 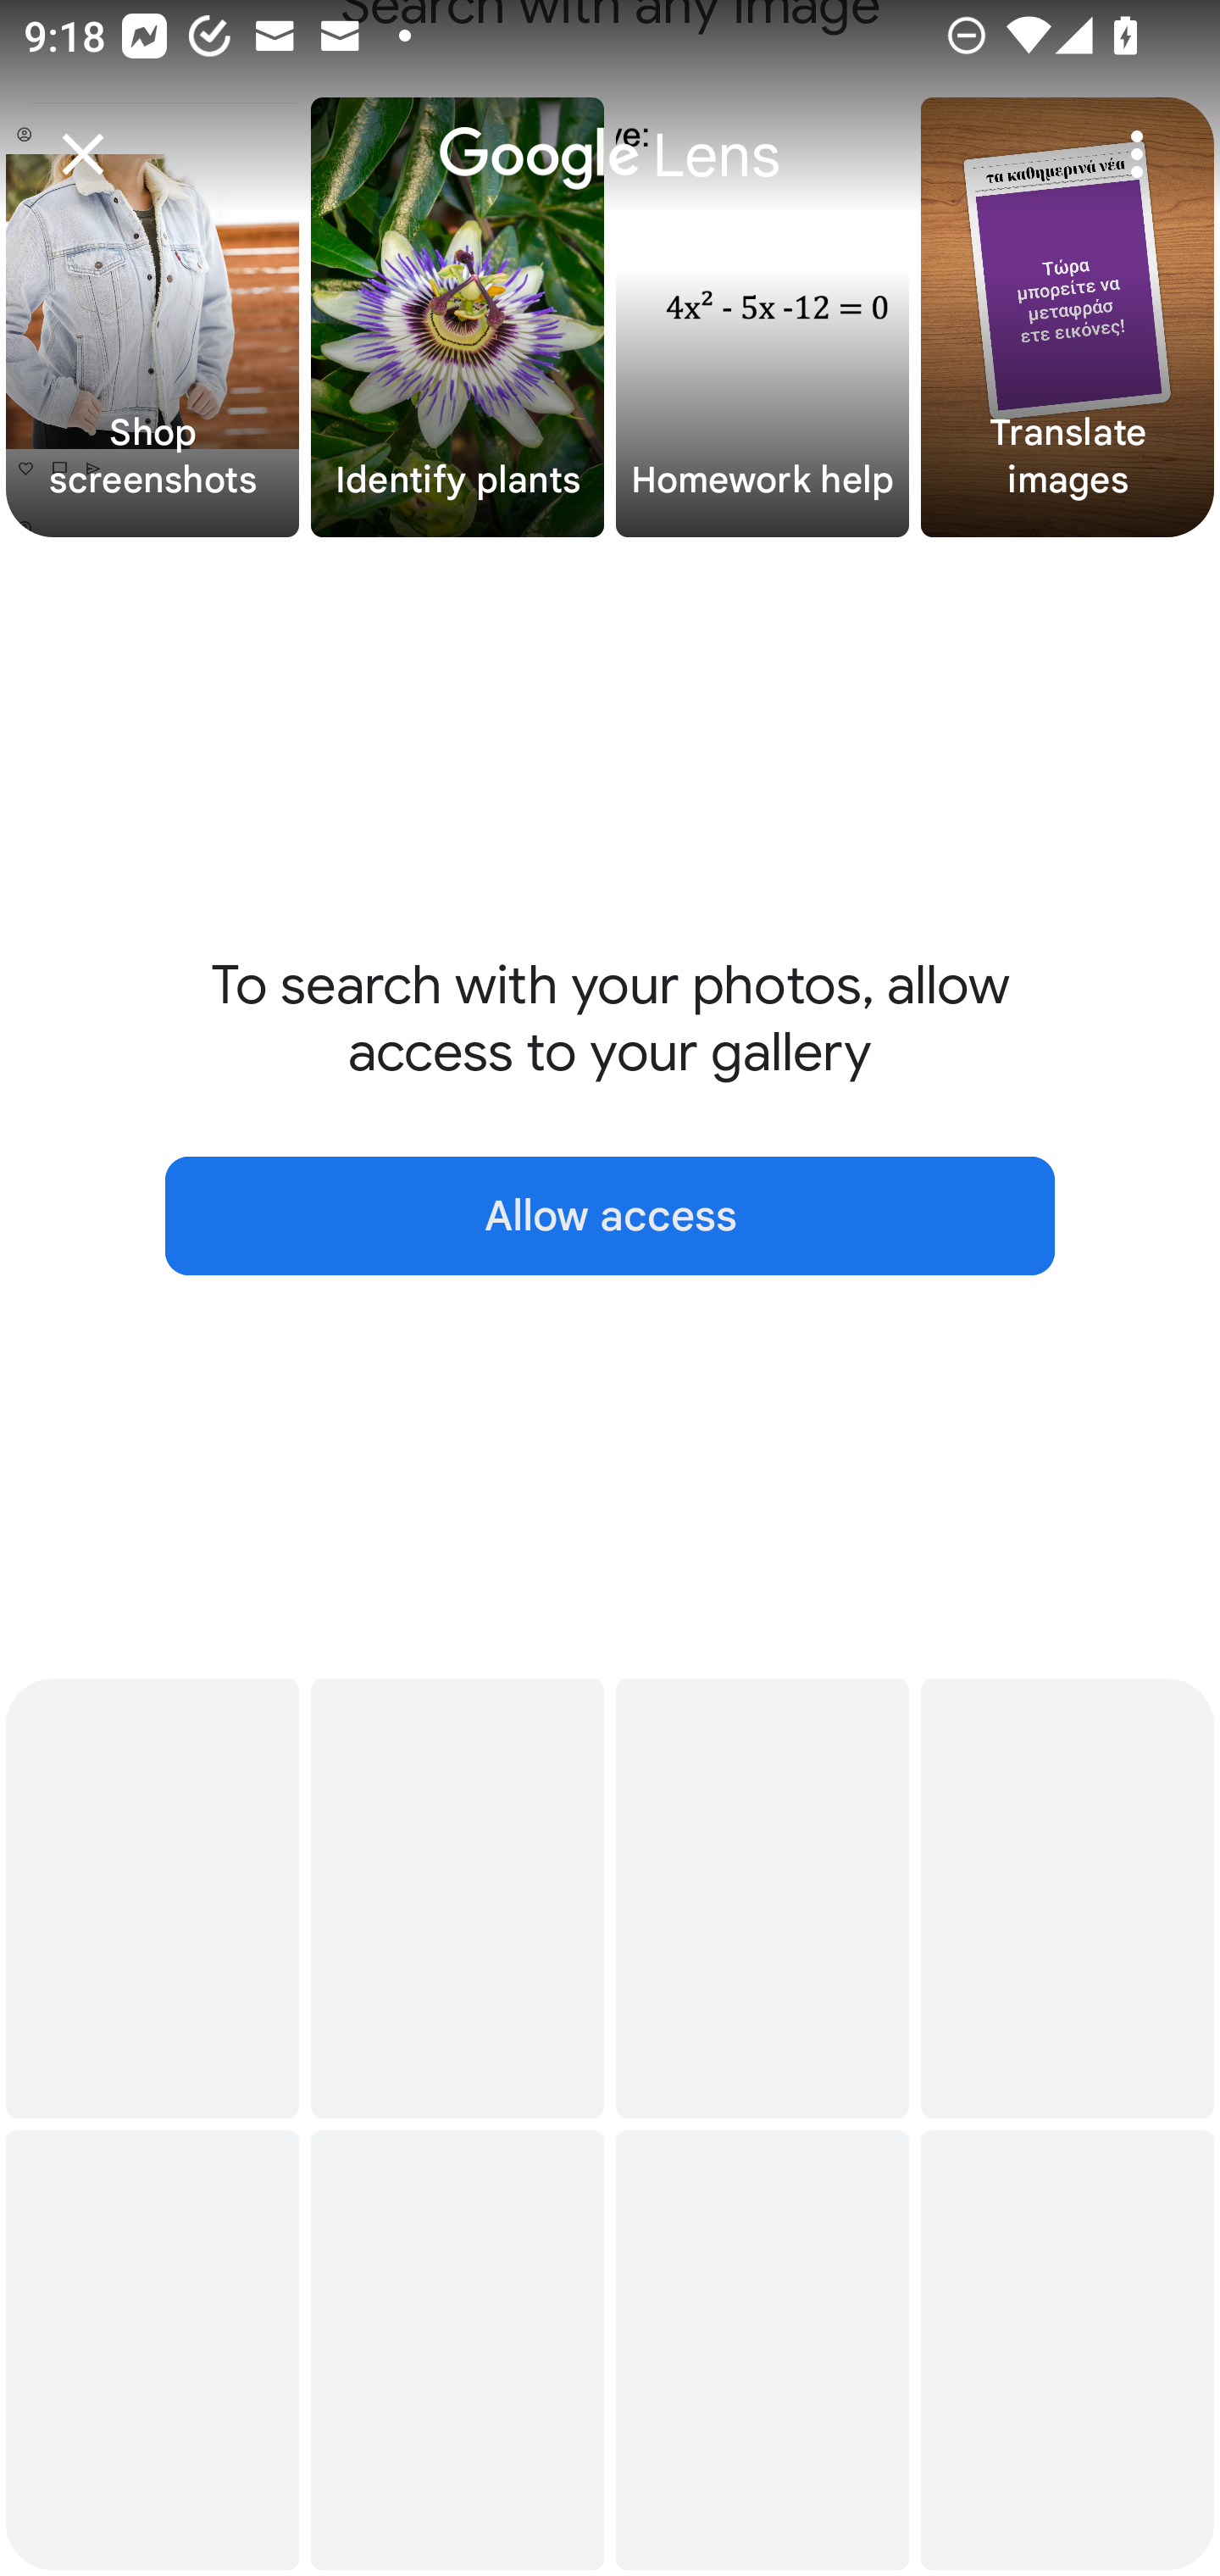 What do you see at coordinates (152, 318) in the screenshot?
I see `Shop screenshots` at bounding box center [152, 318].